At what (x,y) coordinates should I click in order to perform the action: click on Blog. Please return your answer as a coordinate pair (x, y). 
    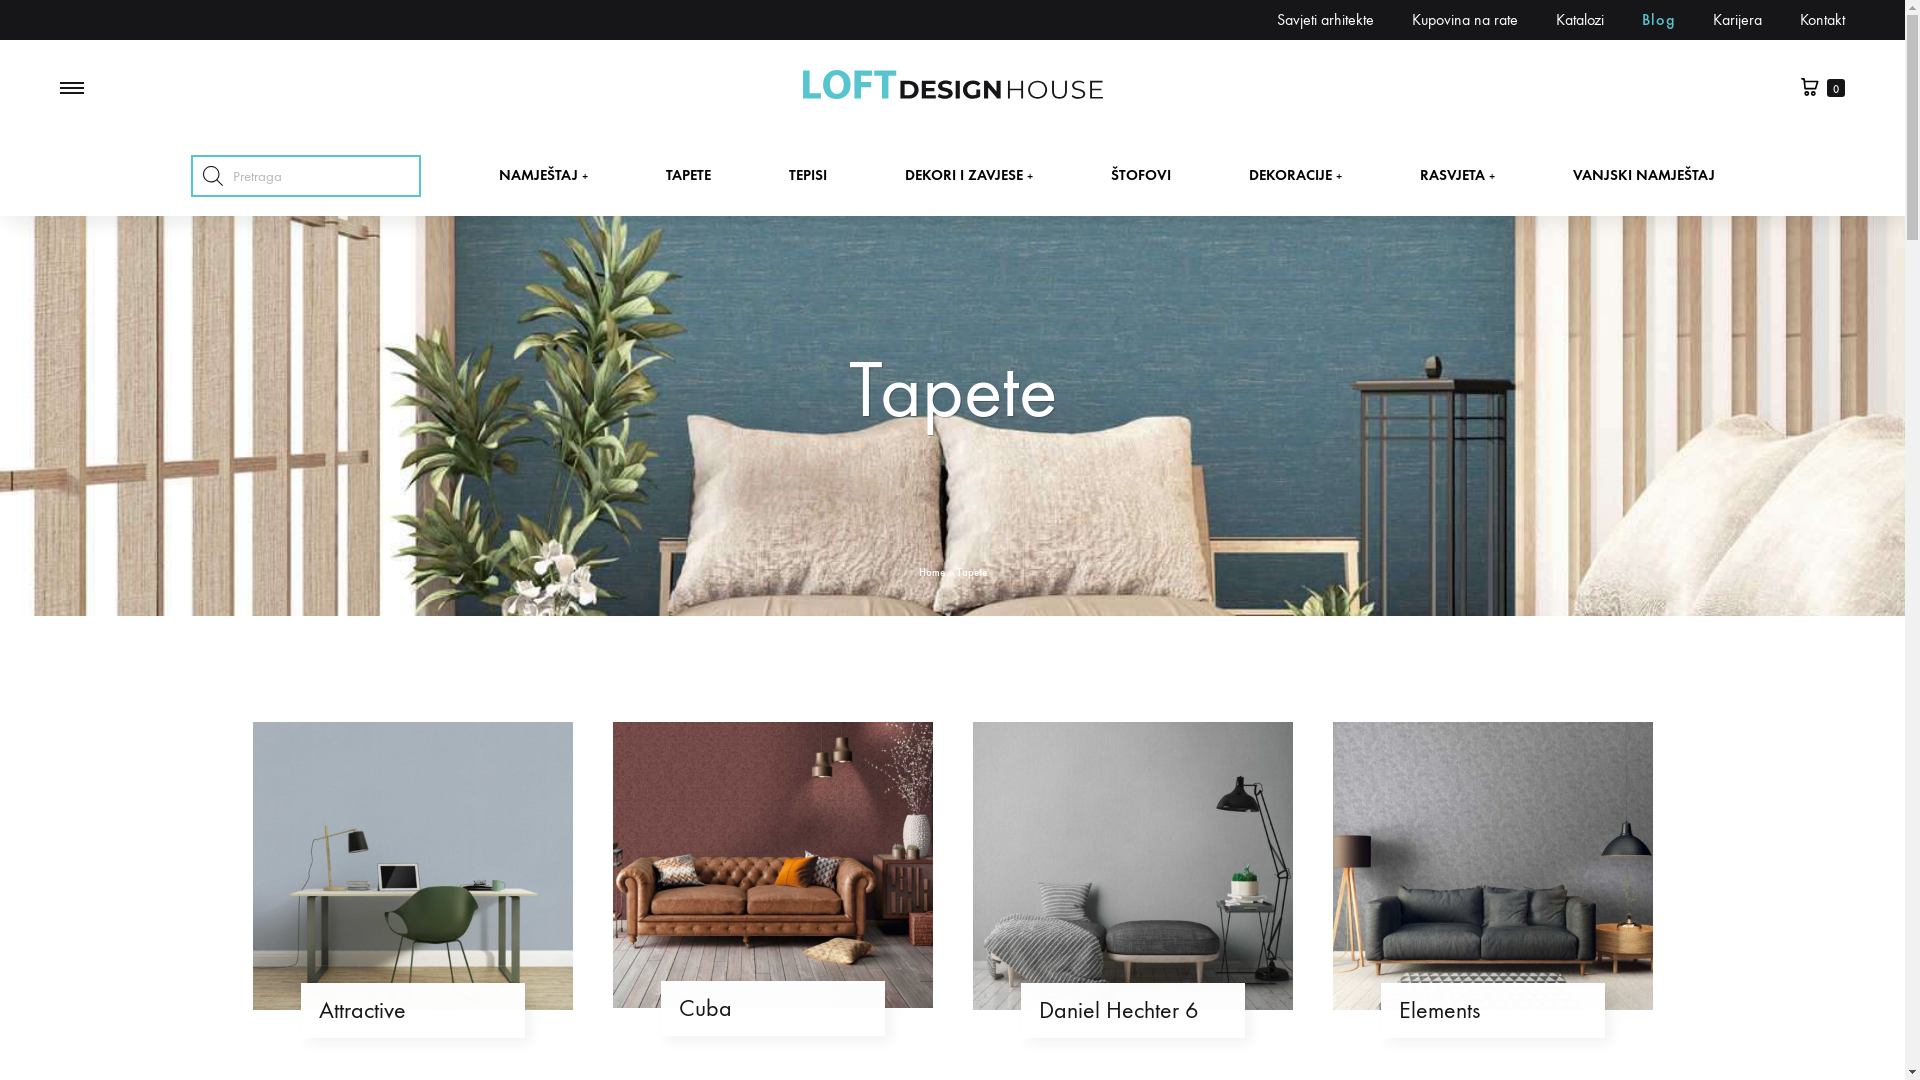
    Looking at the image, I should click on (1658, 20).